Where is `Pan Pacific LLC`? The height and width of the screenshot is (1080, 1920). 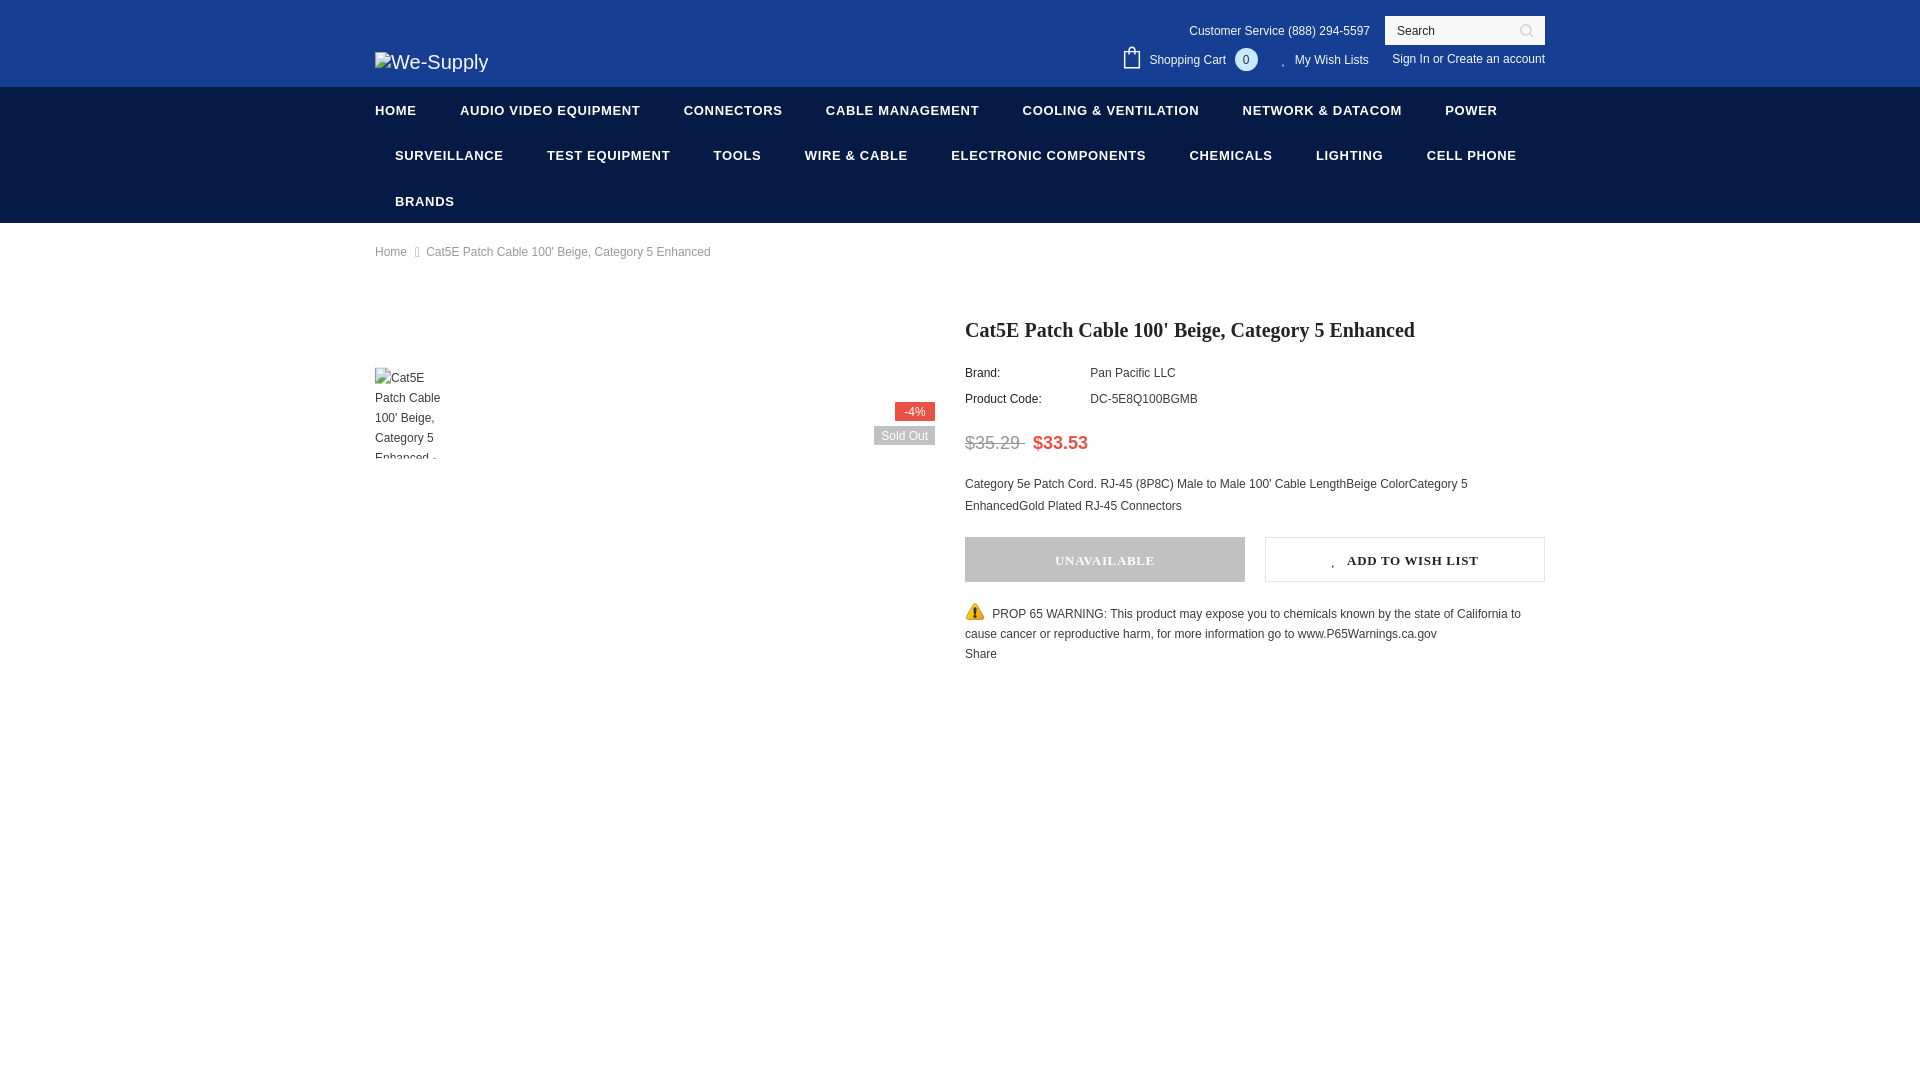
Pan Pacific LLC is located at coordinates (1132, 373).